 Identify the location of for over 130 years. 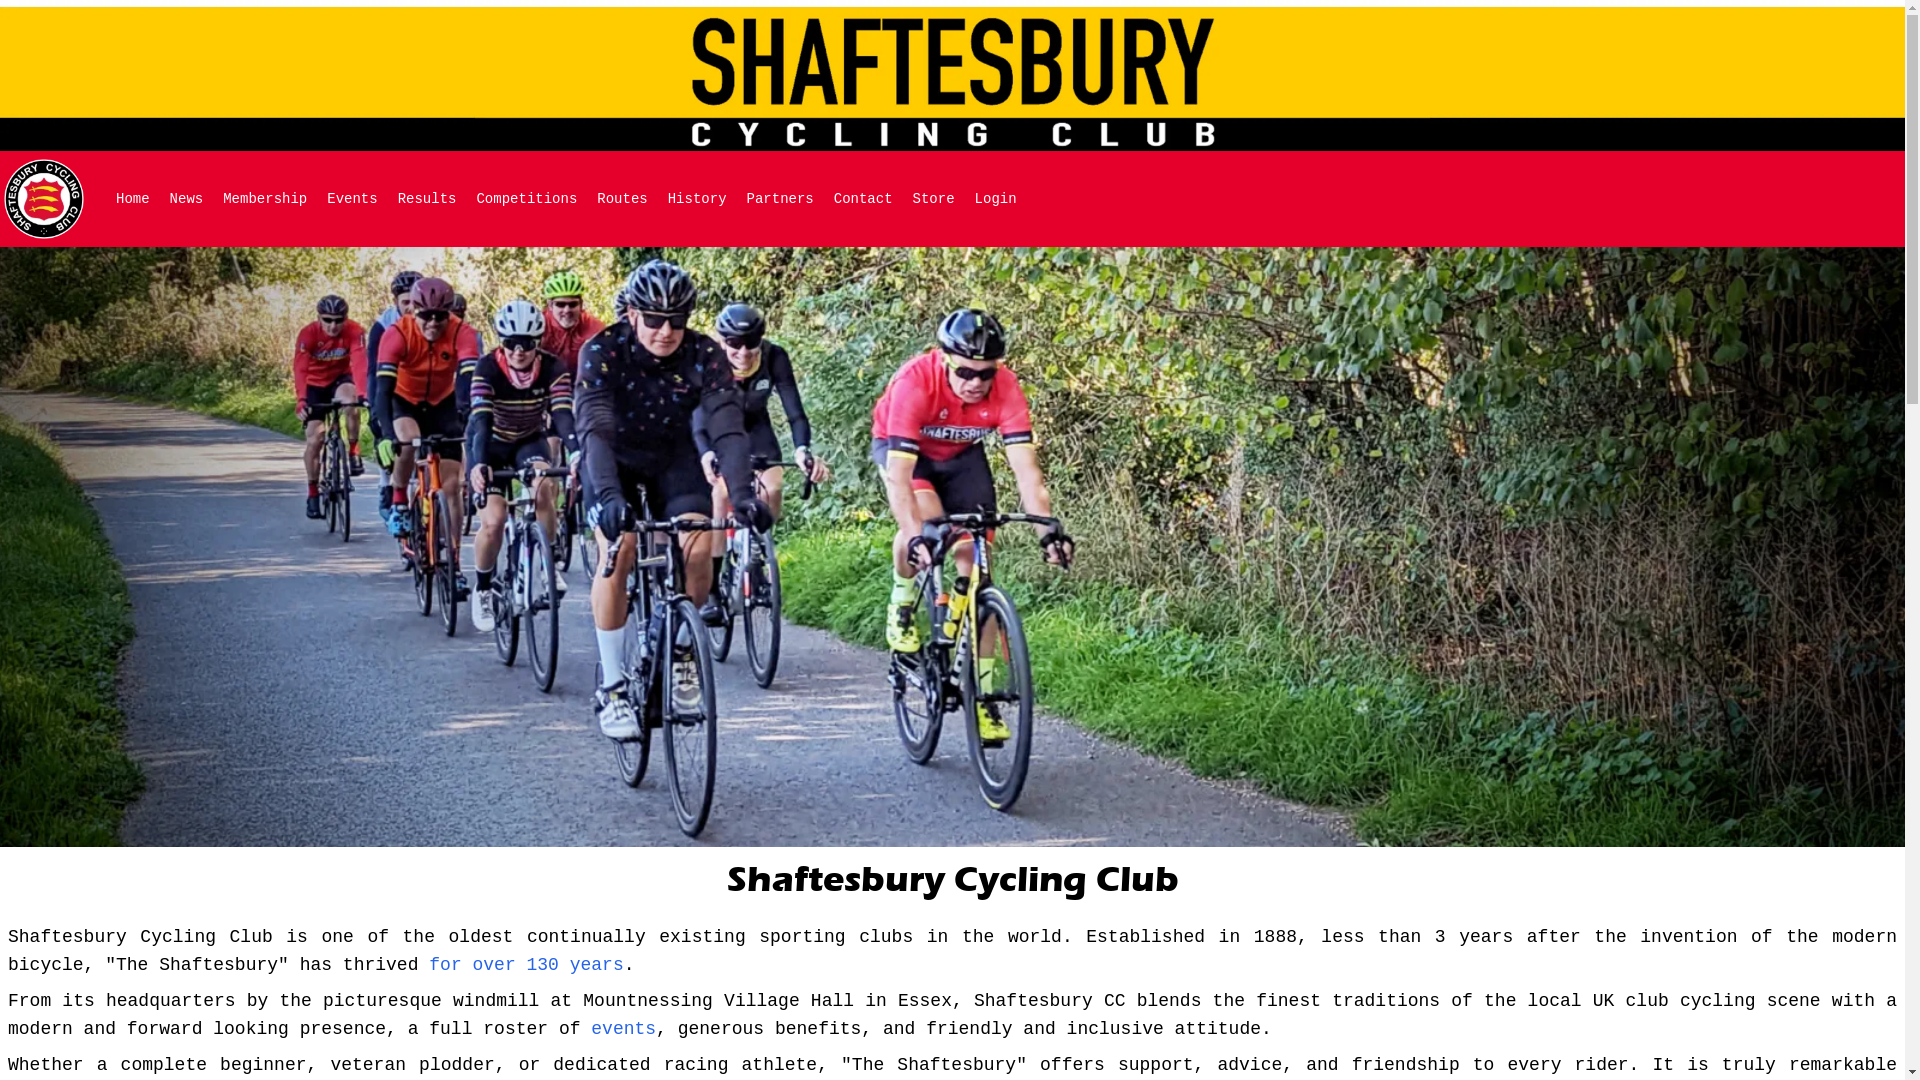
(526, 965).